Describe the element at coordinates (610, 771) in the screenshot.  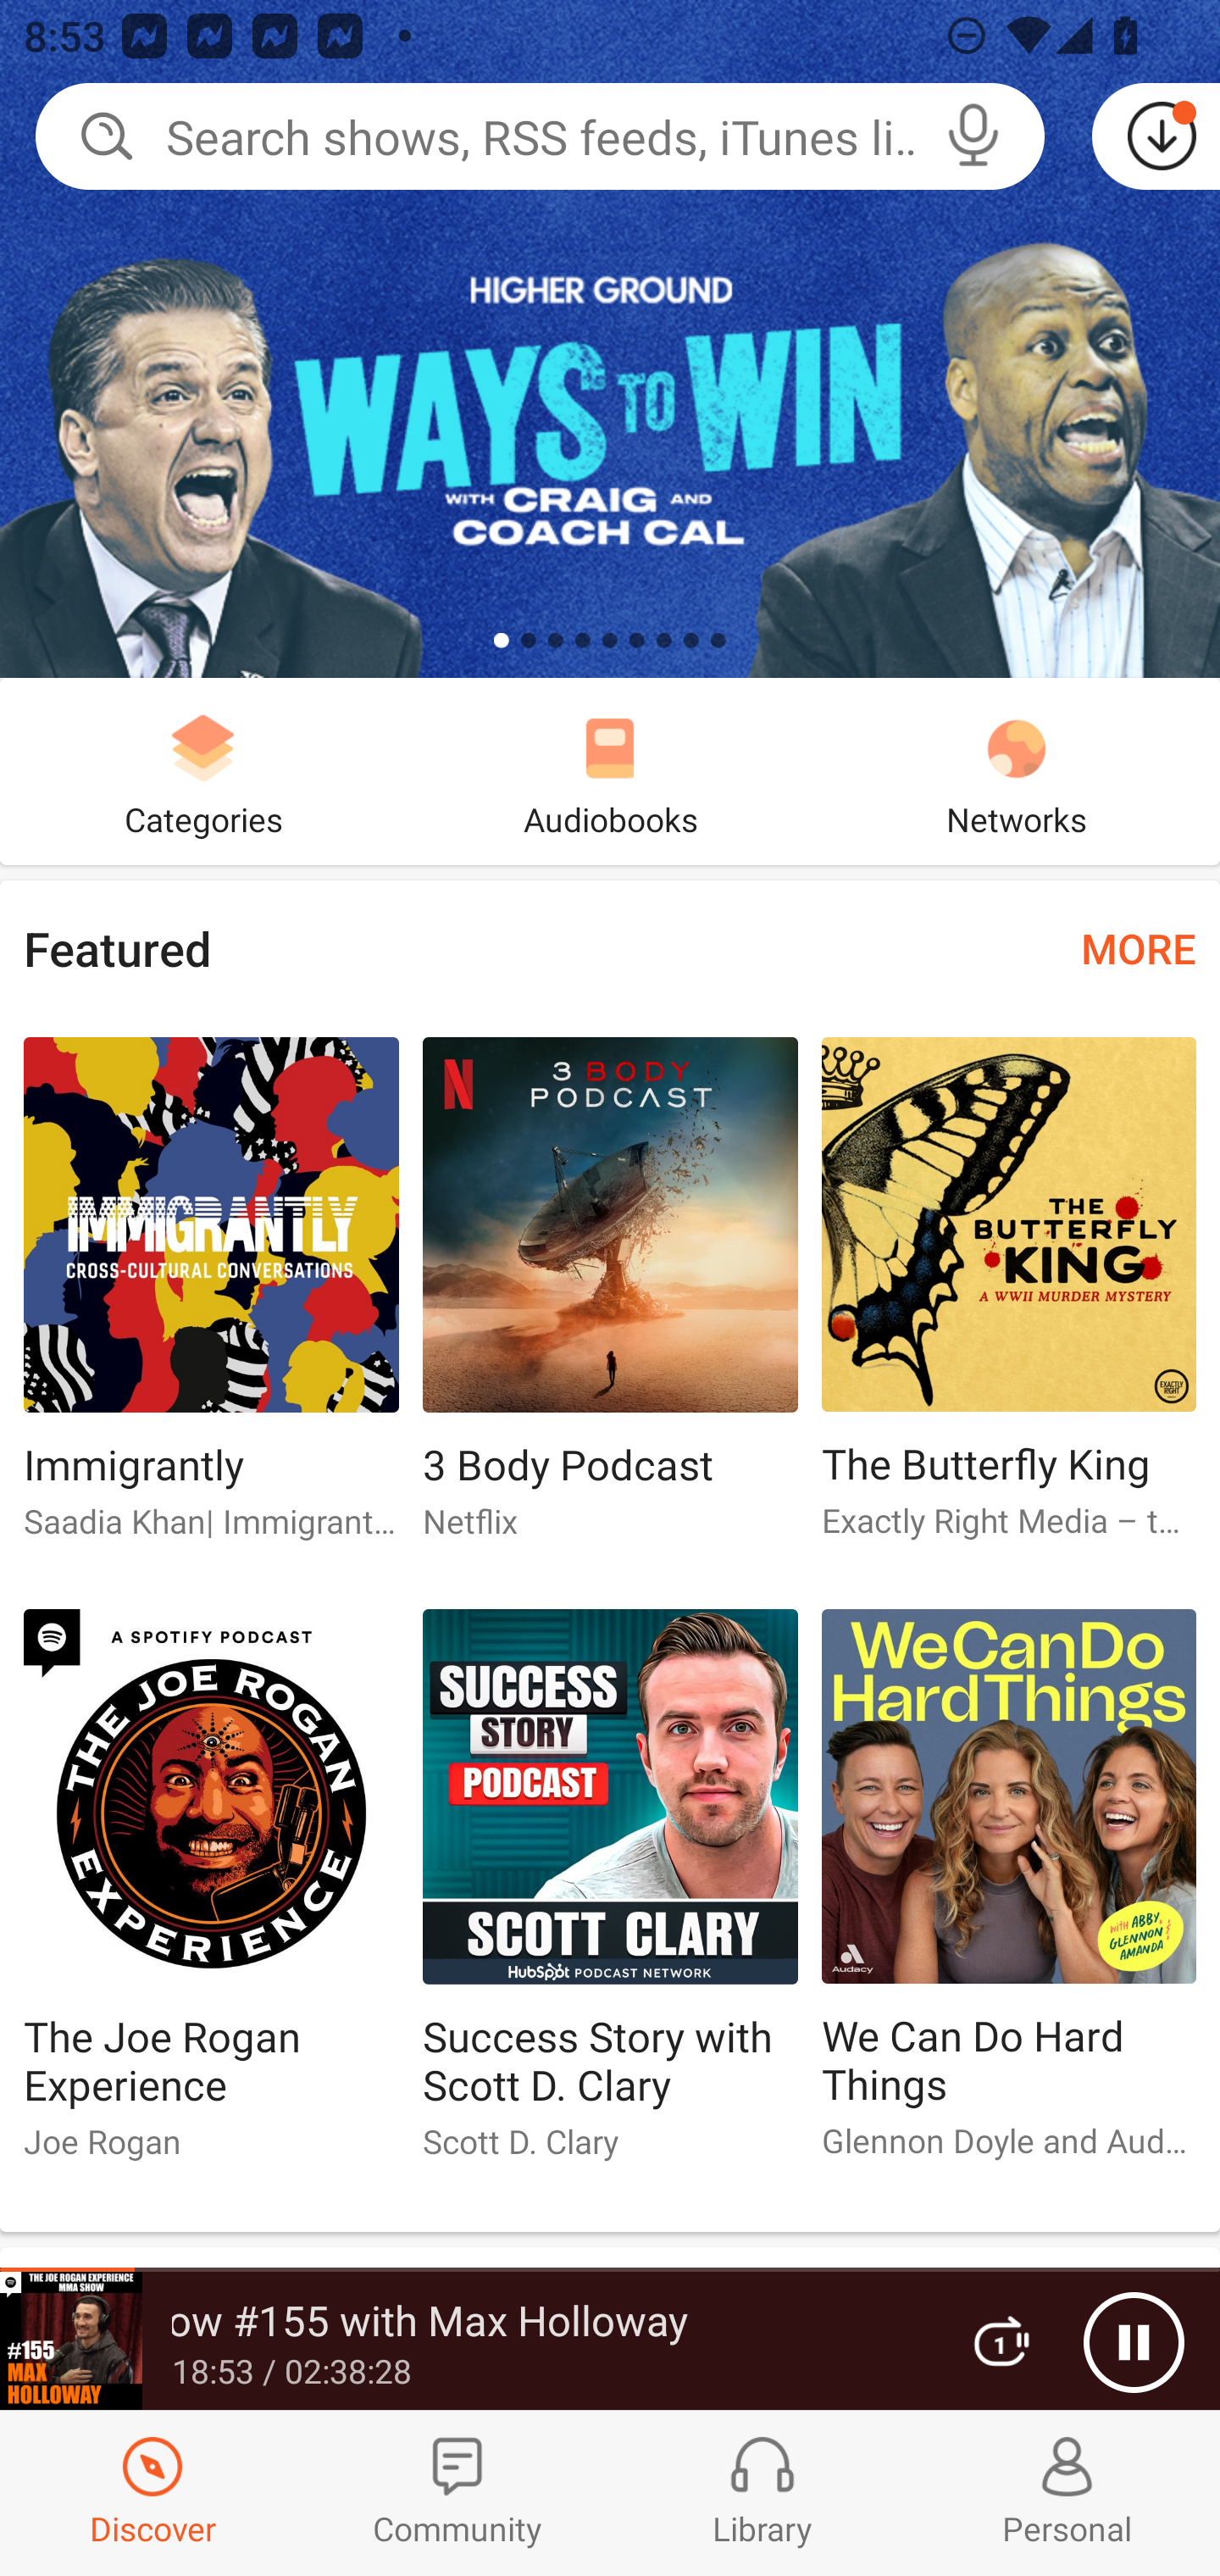
I see `Audiobooks` at that location.